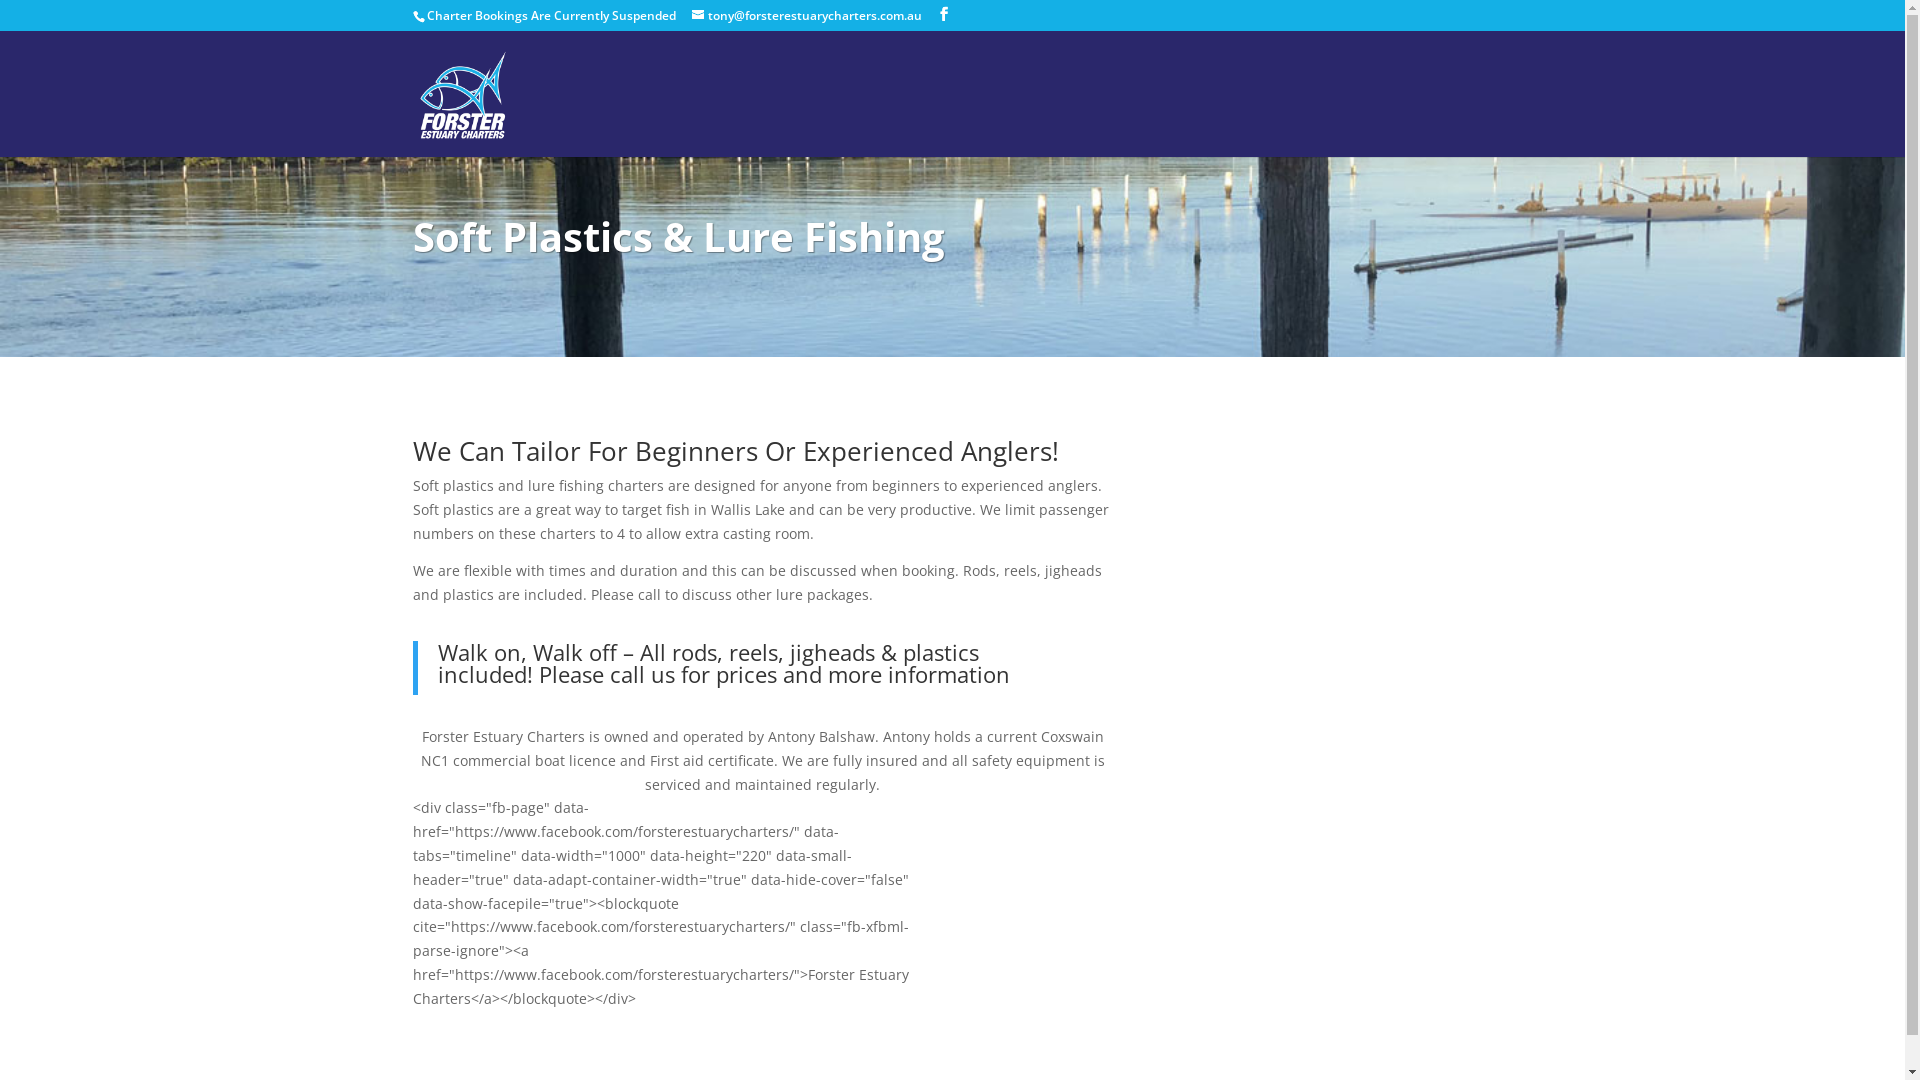 Image resolution: width=1920 pixels, height=1080 pixels. What do you see at coordinates (807, 16) in the screenshot?
I see `tony@forsterestuarycharters.com.au` at bounding box center [807, 16].